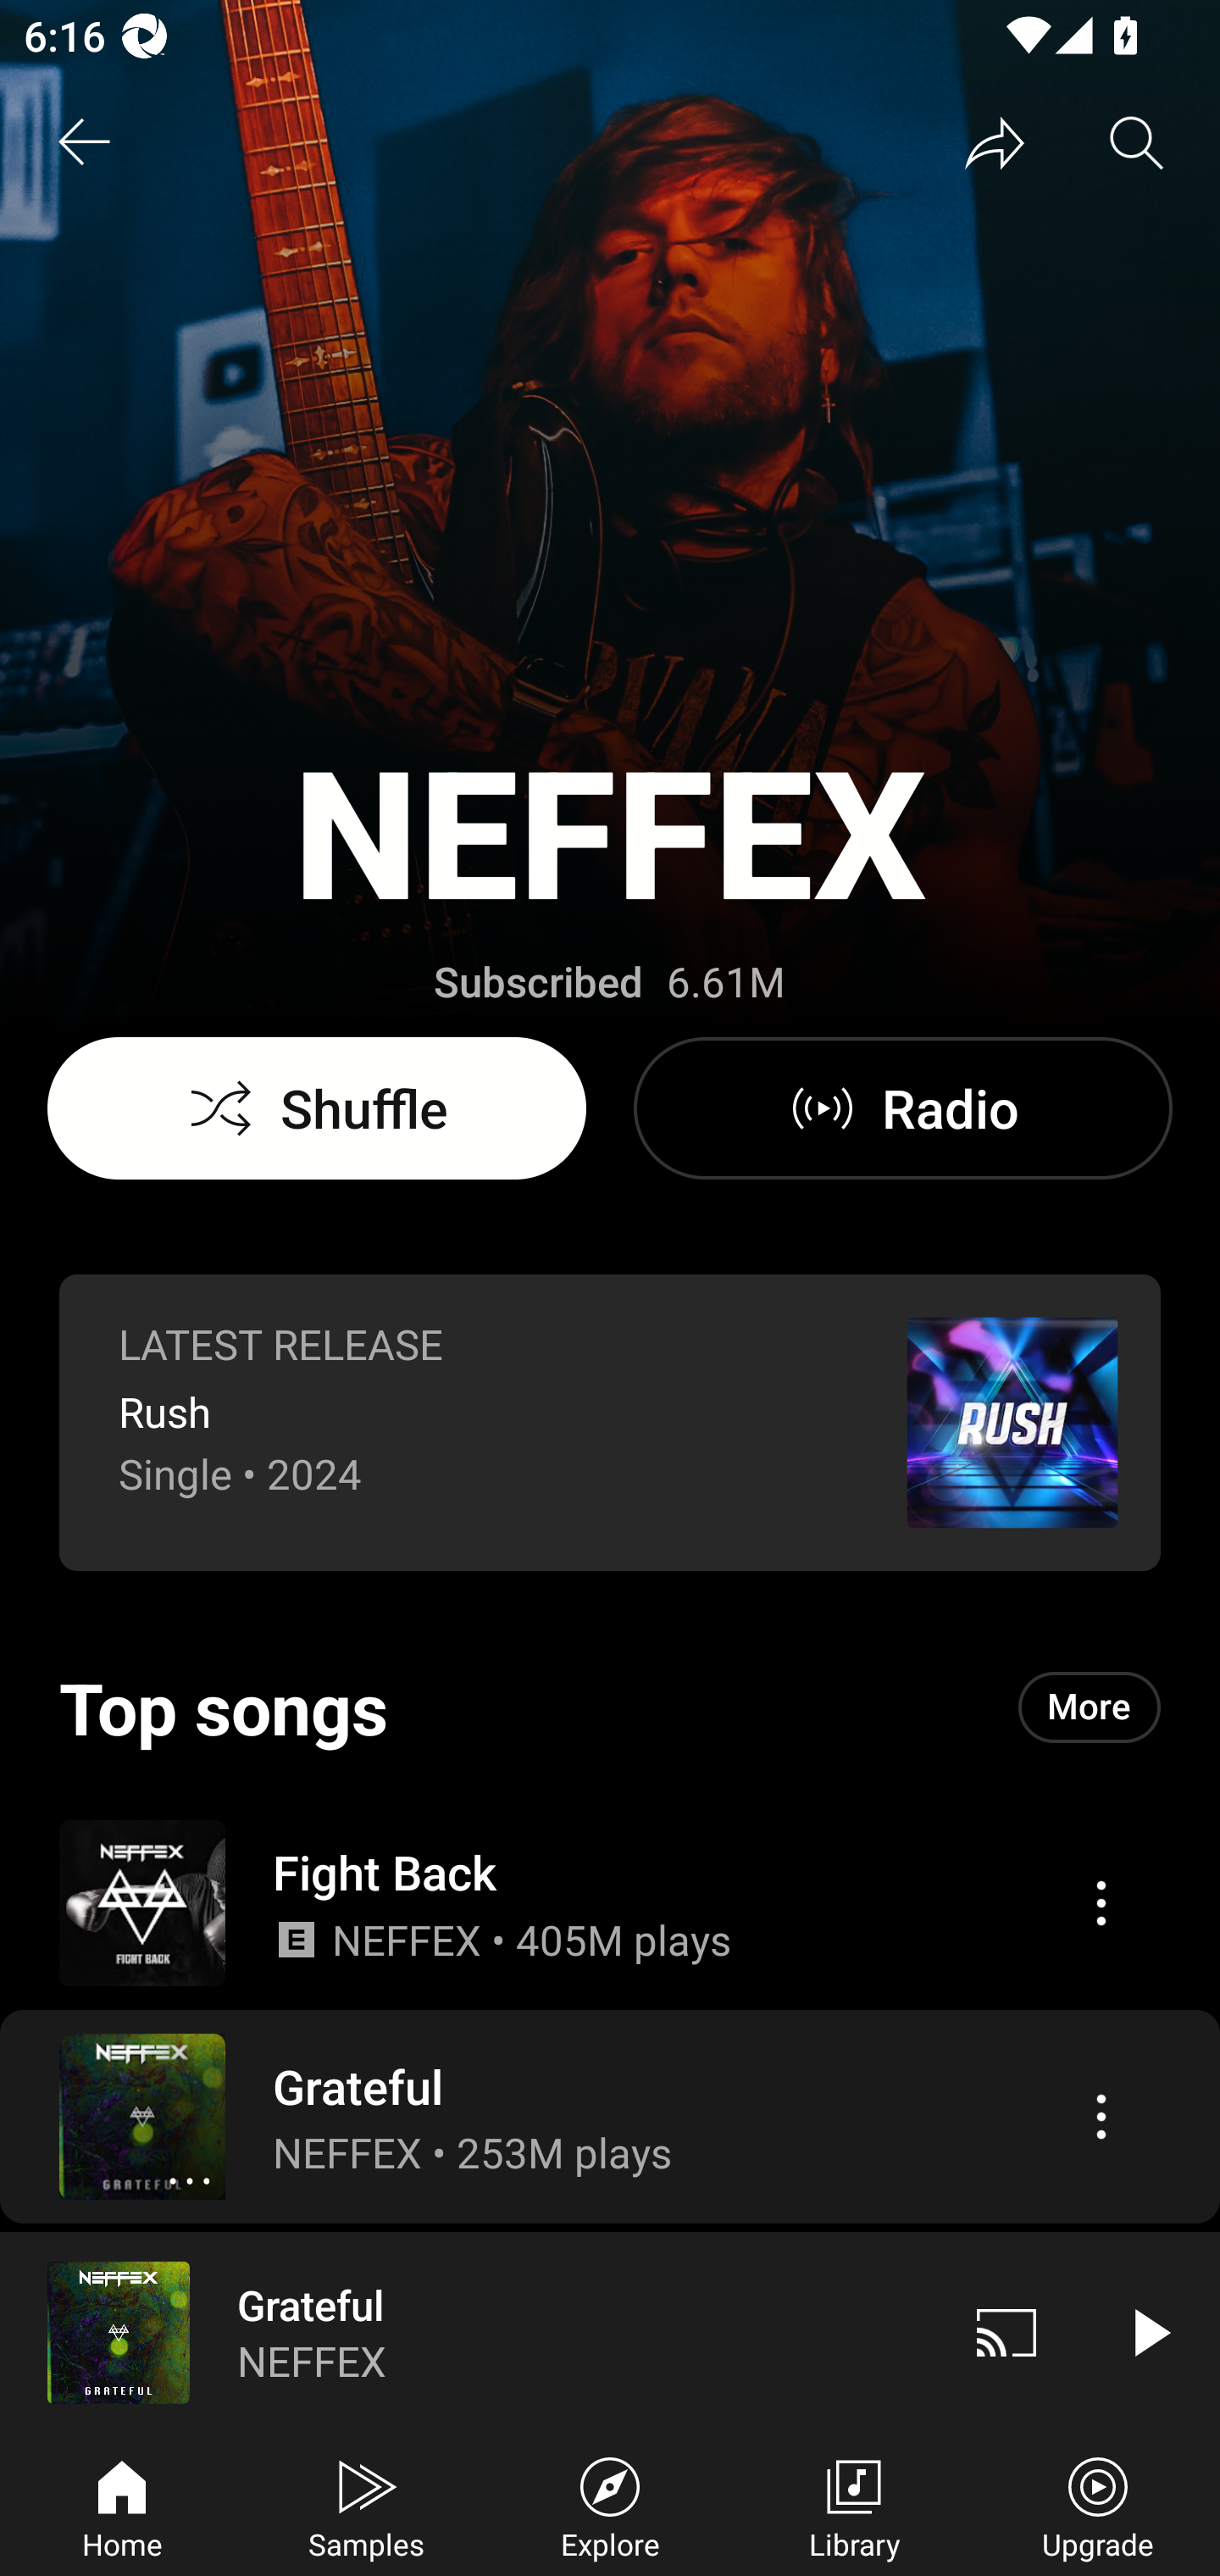 The height and width of the screenshot is (2576, 1220). What do you see at coordinates (83, 142) in the screenshot?
I see `Back` at bounding box center [83, 142].